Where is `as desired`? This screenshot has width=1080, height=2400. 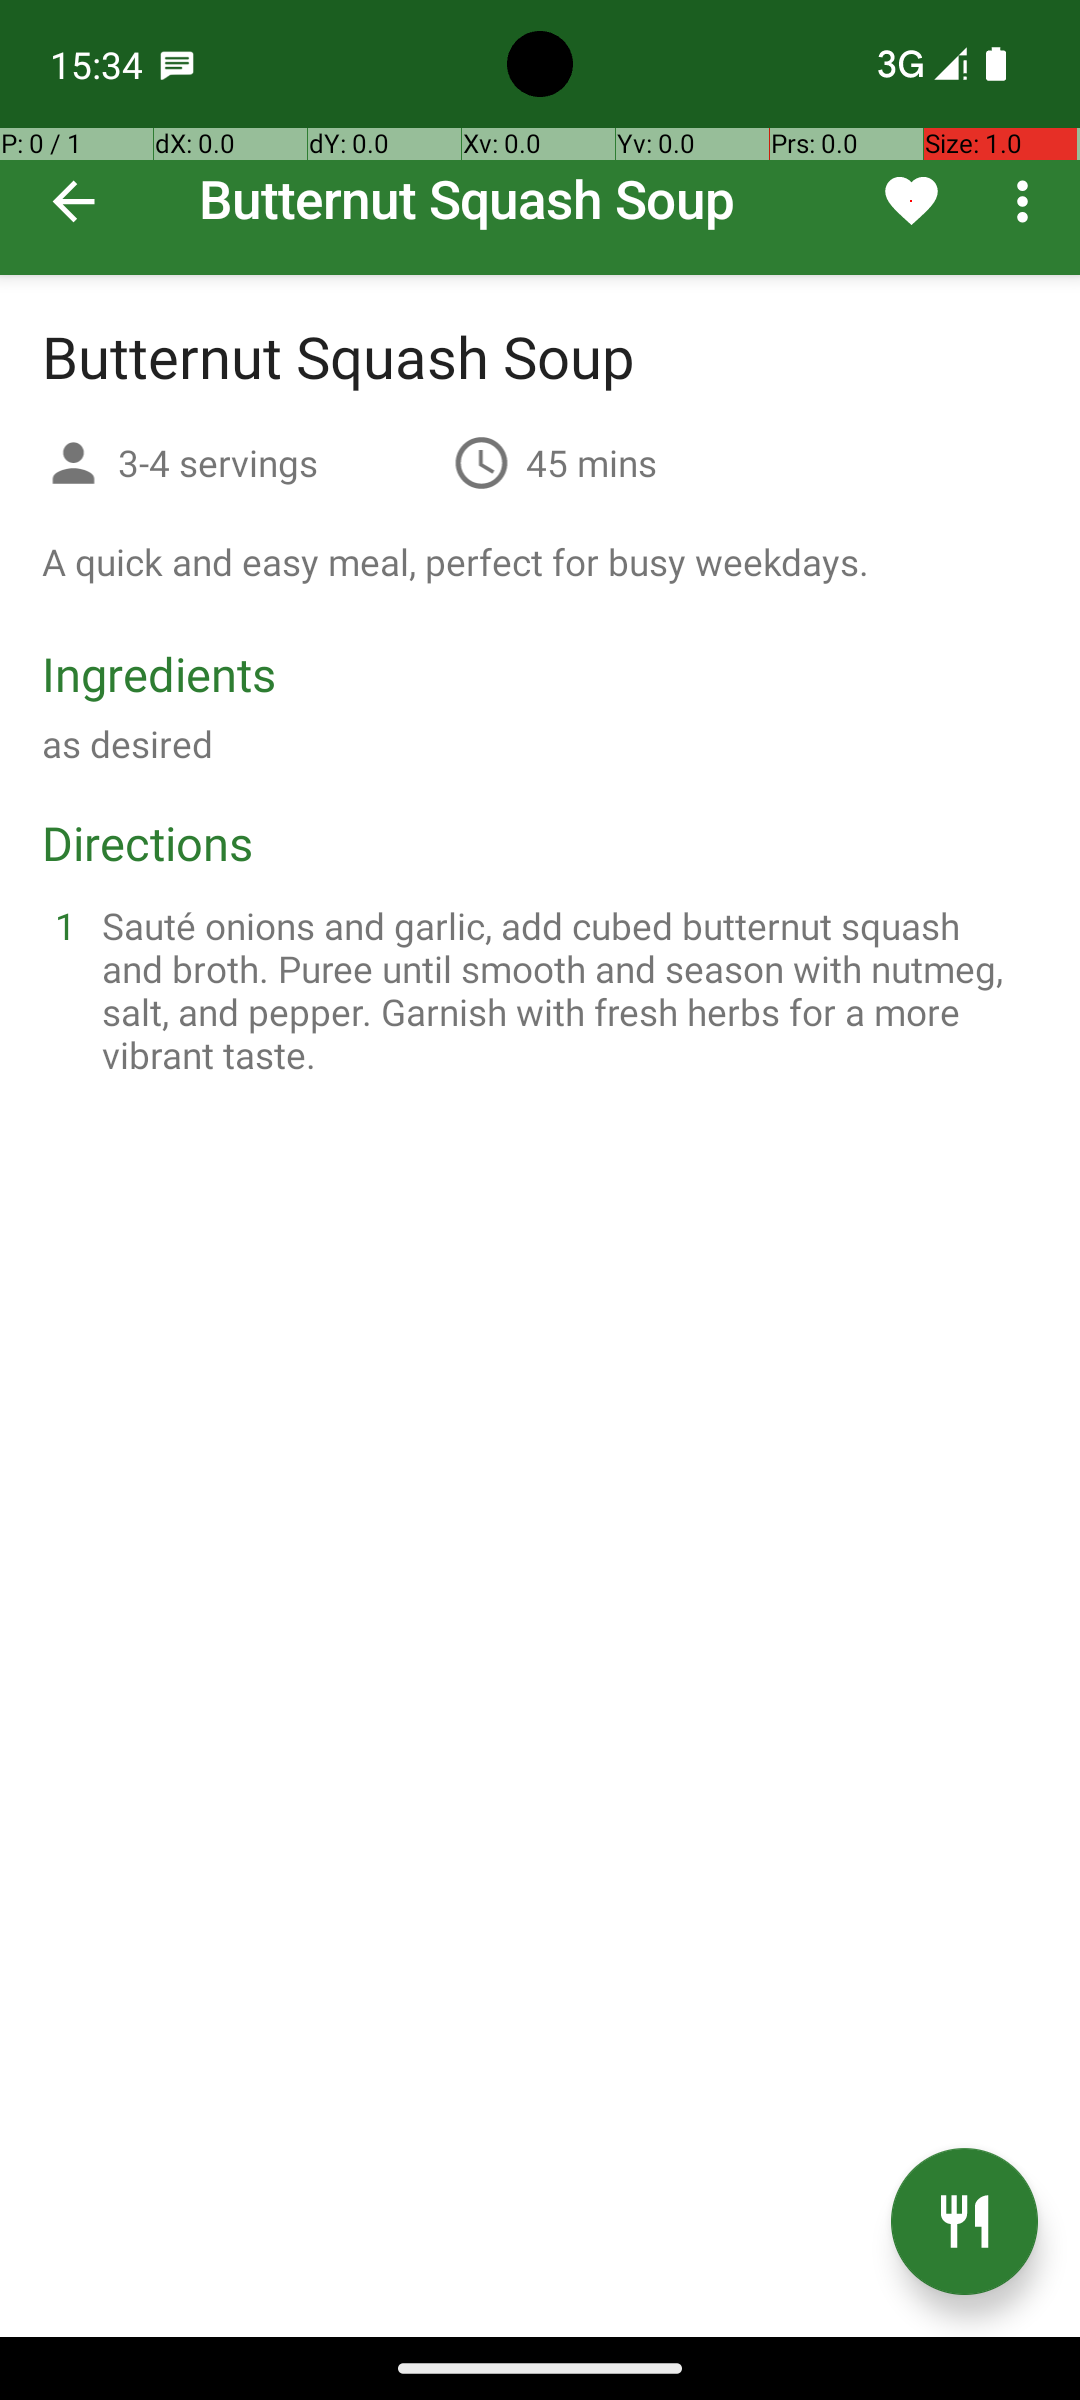
as desired is located at coordinates (128, 744).